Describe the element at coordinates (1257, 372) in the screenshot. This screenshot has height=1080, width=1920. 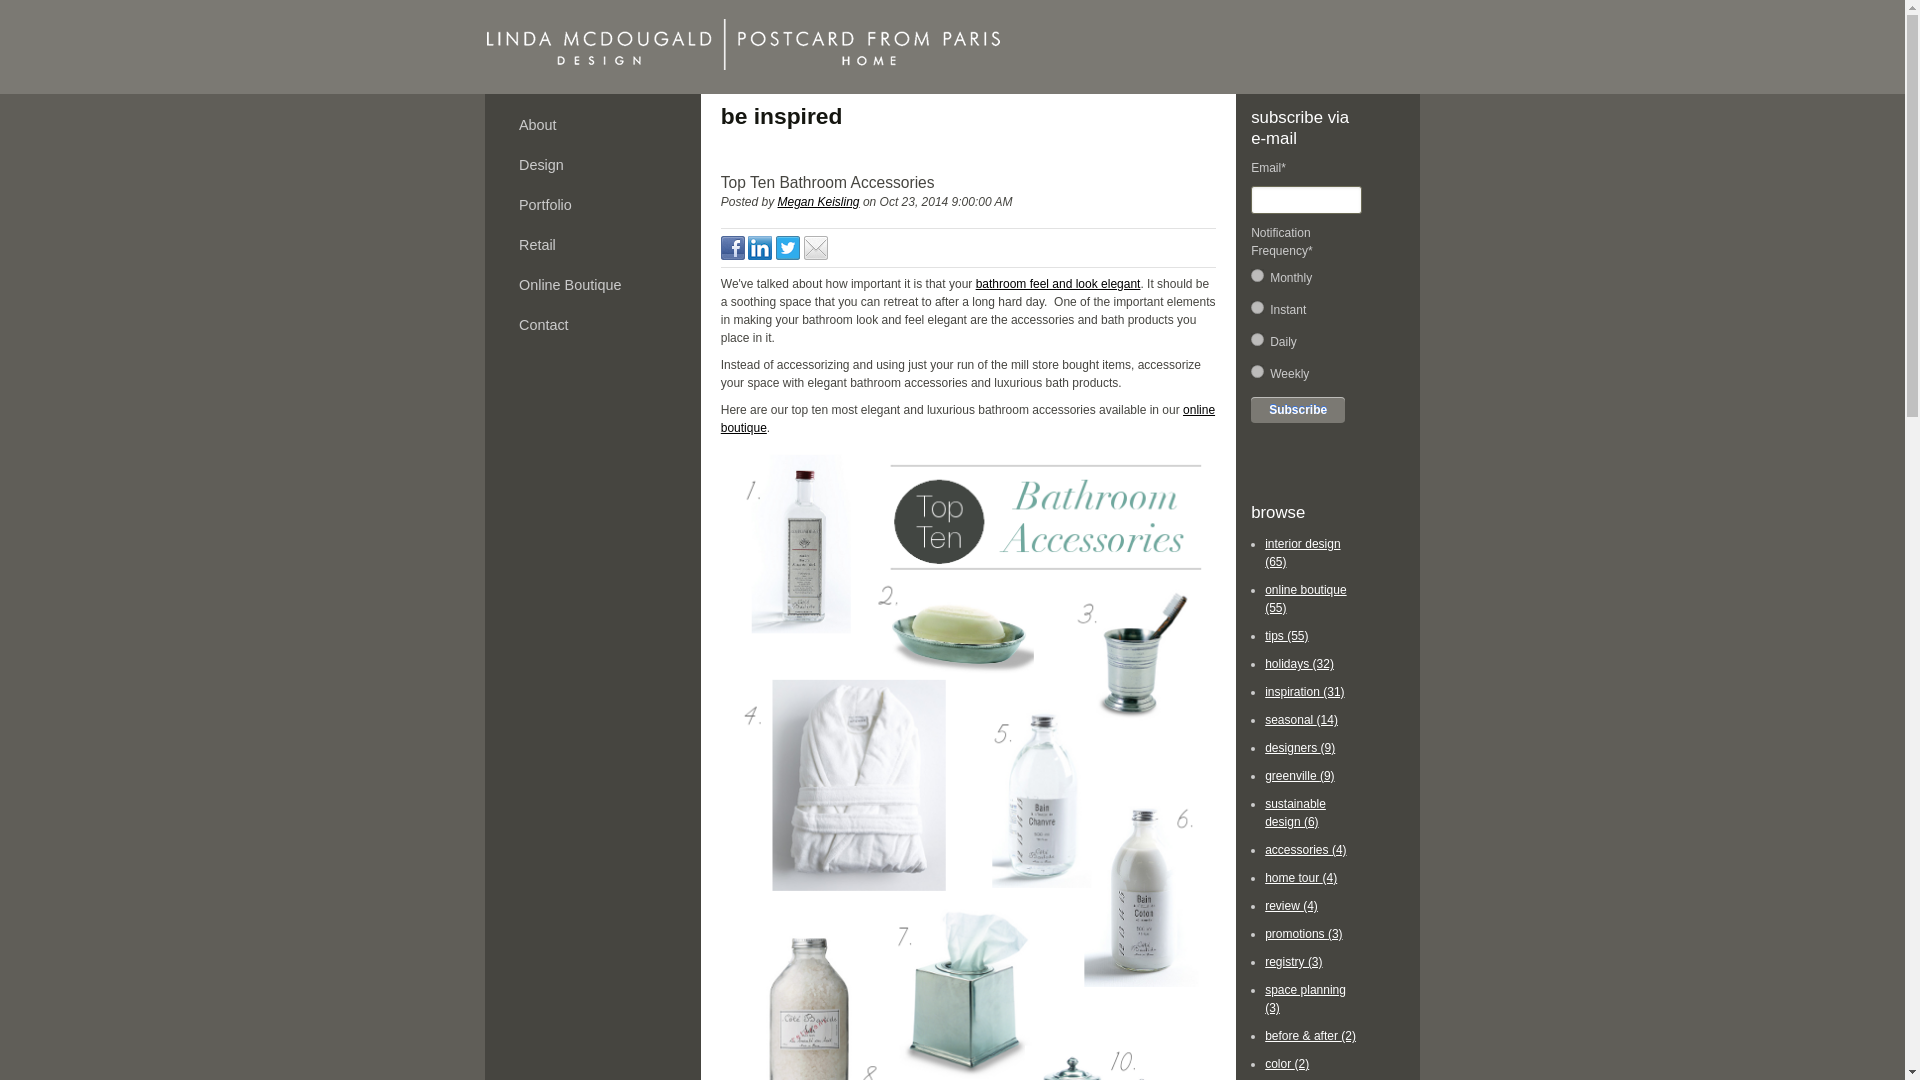
I see `weekly` at that location.